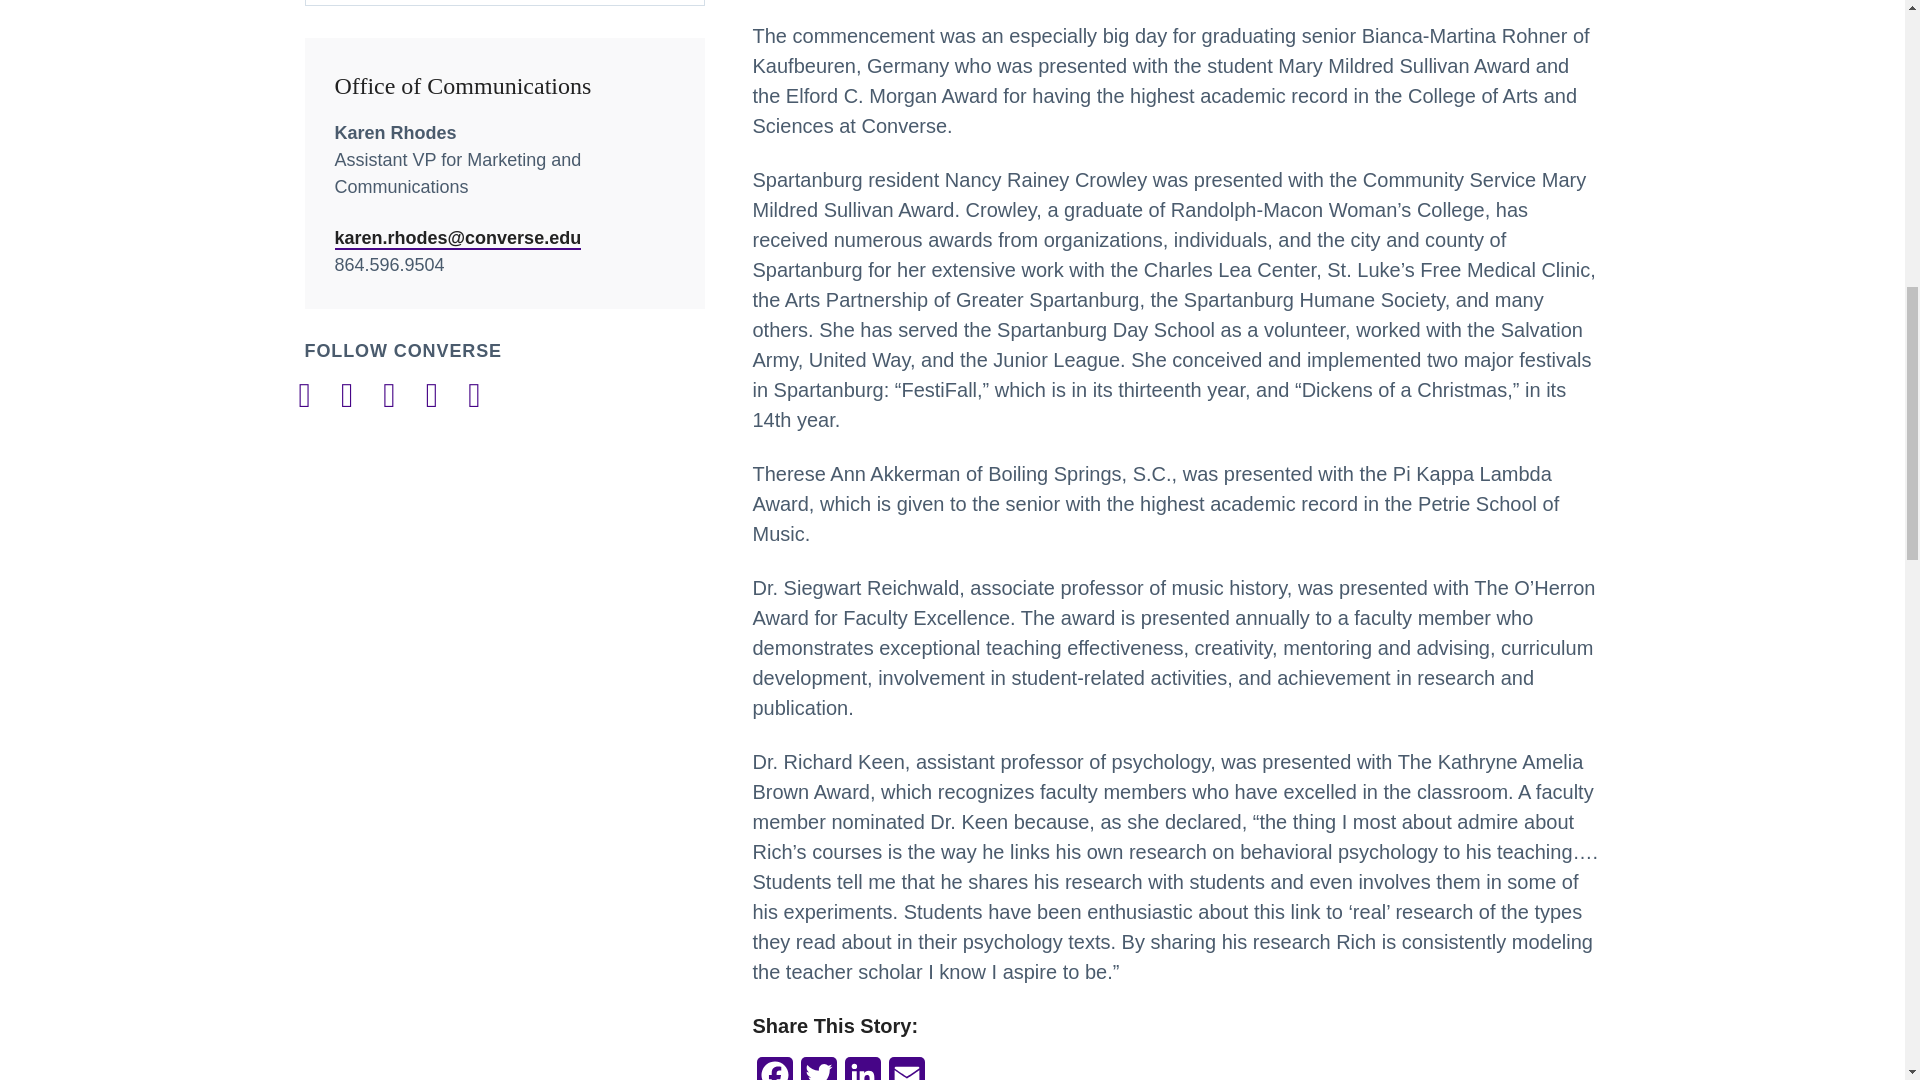 Image resolution: width=1920 pixels, height=1080 pixels. I want to click on LinkedIn, so click(862, 1068).